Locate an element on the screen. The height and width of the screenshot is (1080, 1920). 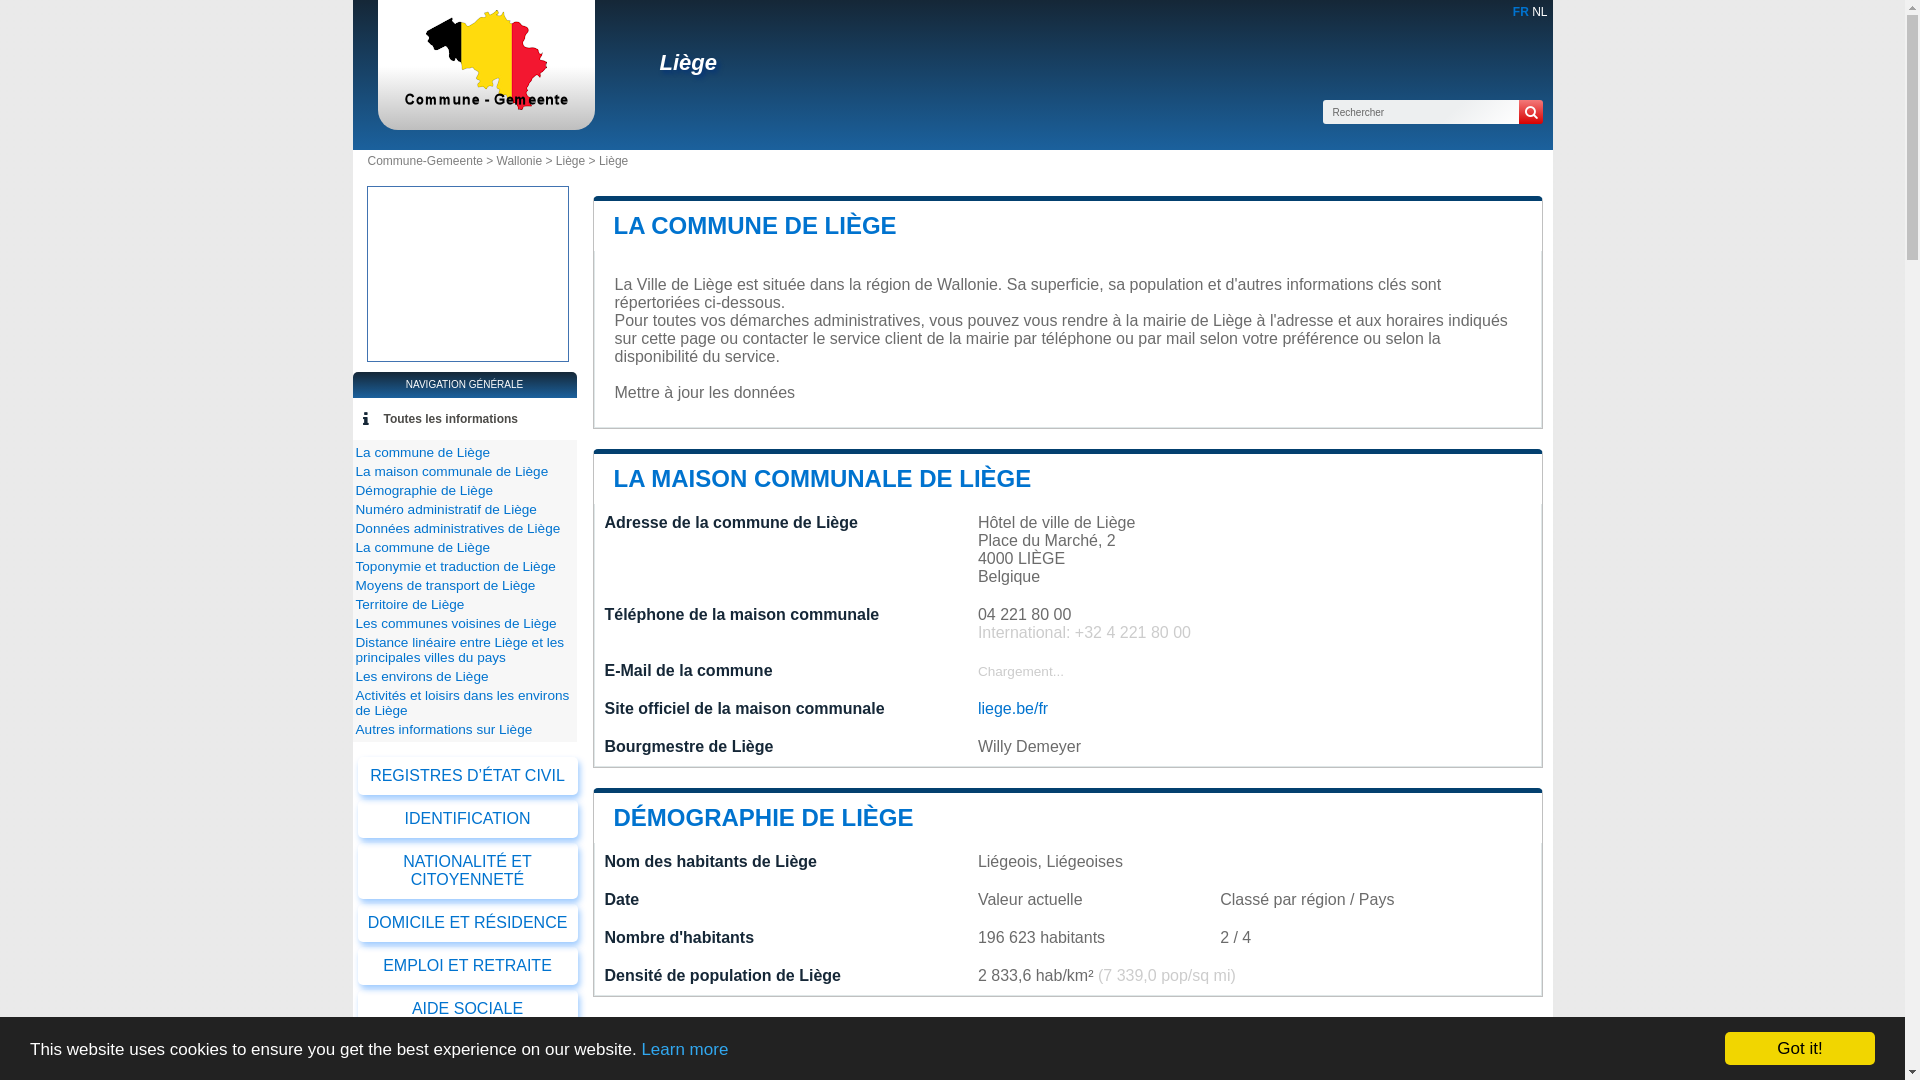
liege.be/fr is located at coordinates (1013, 708).